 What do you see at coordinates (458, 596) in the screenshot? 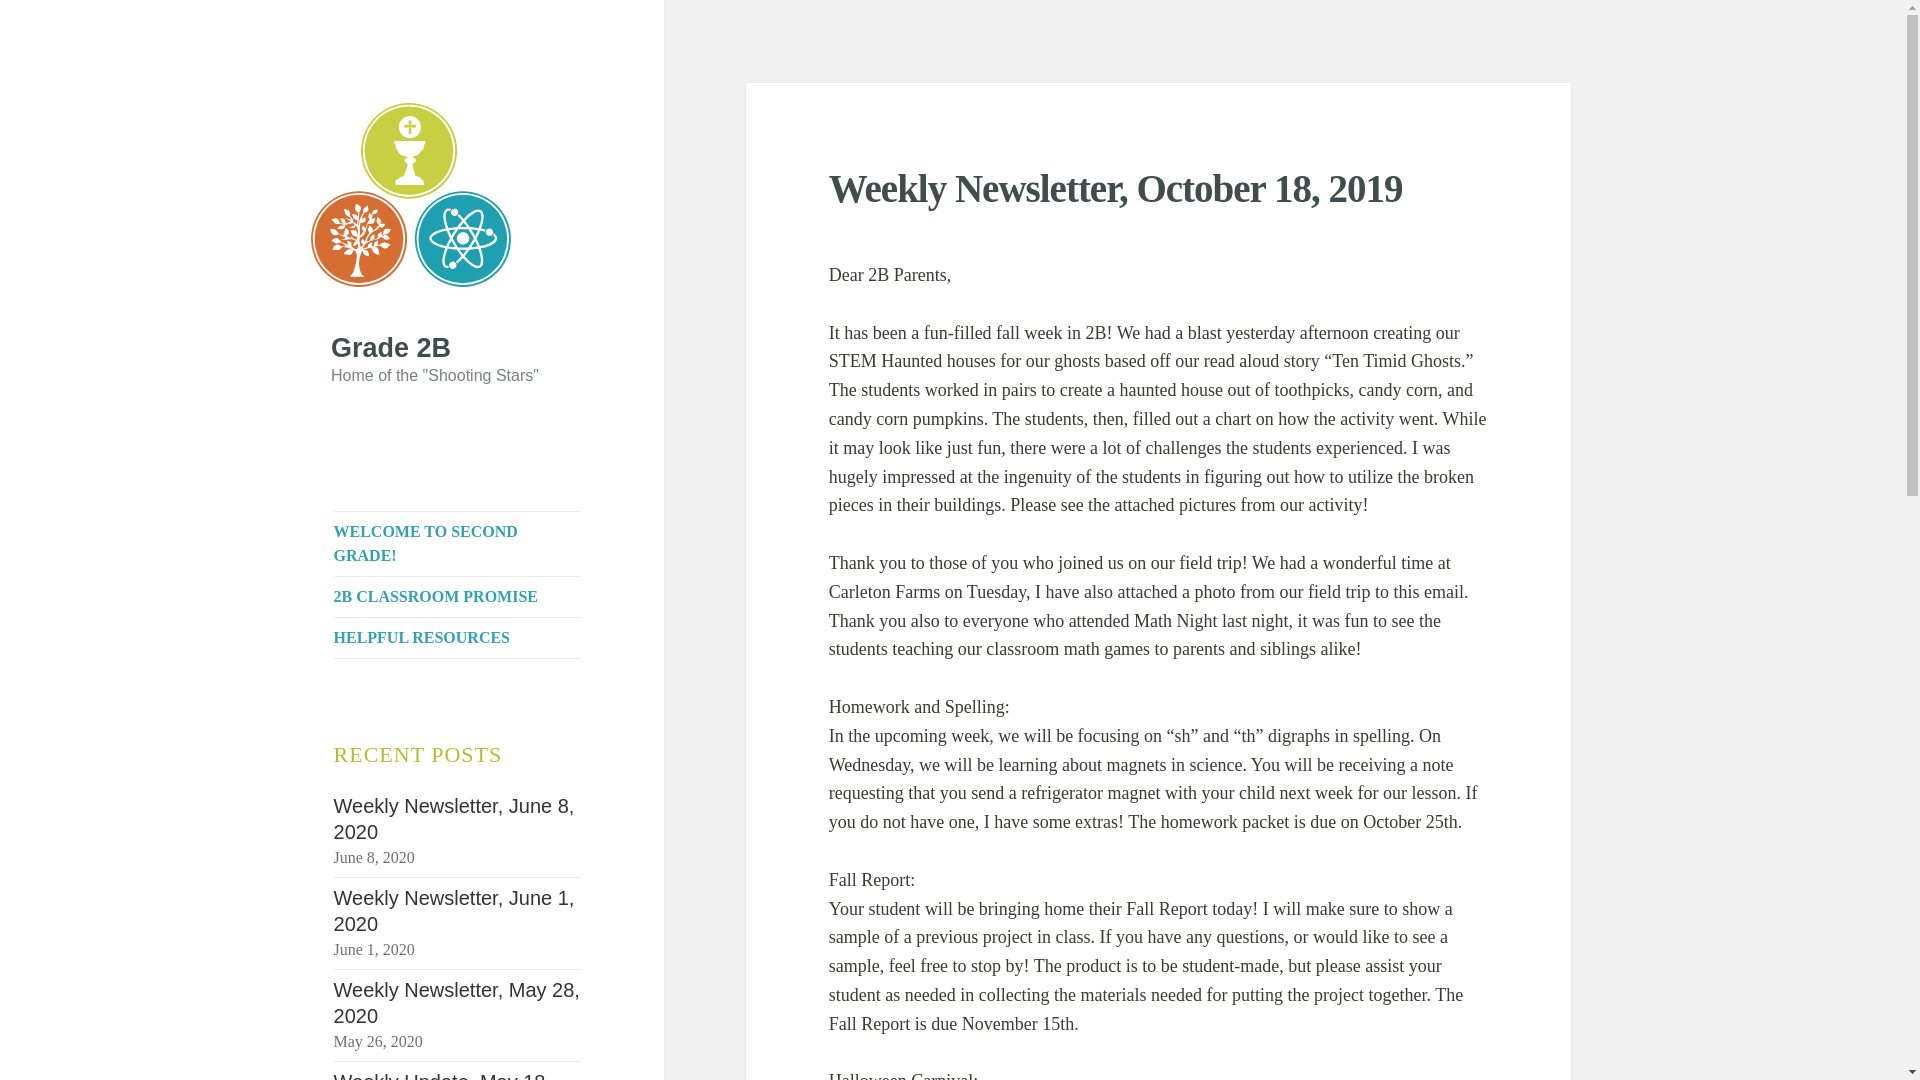
I see `2B CLASSROOM PROMISE` at bounding box center [458, 596].